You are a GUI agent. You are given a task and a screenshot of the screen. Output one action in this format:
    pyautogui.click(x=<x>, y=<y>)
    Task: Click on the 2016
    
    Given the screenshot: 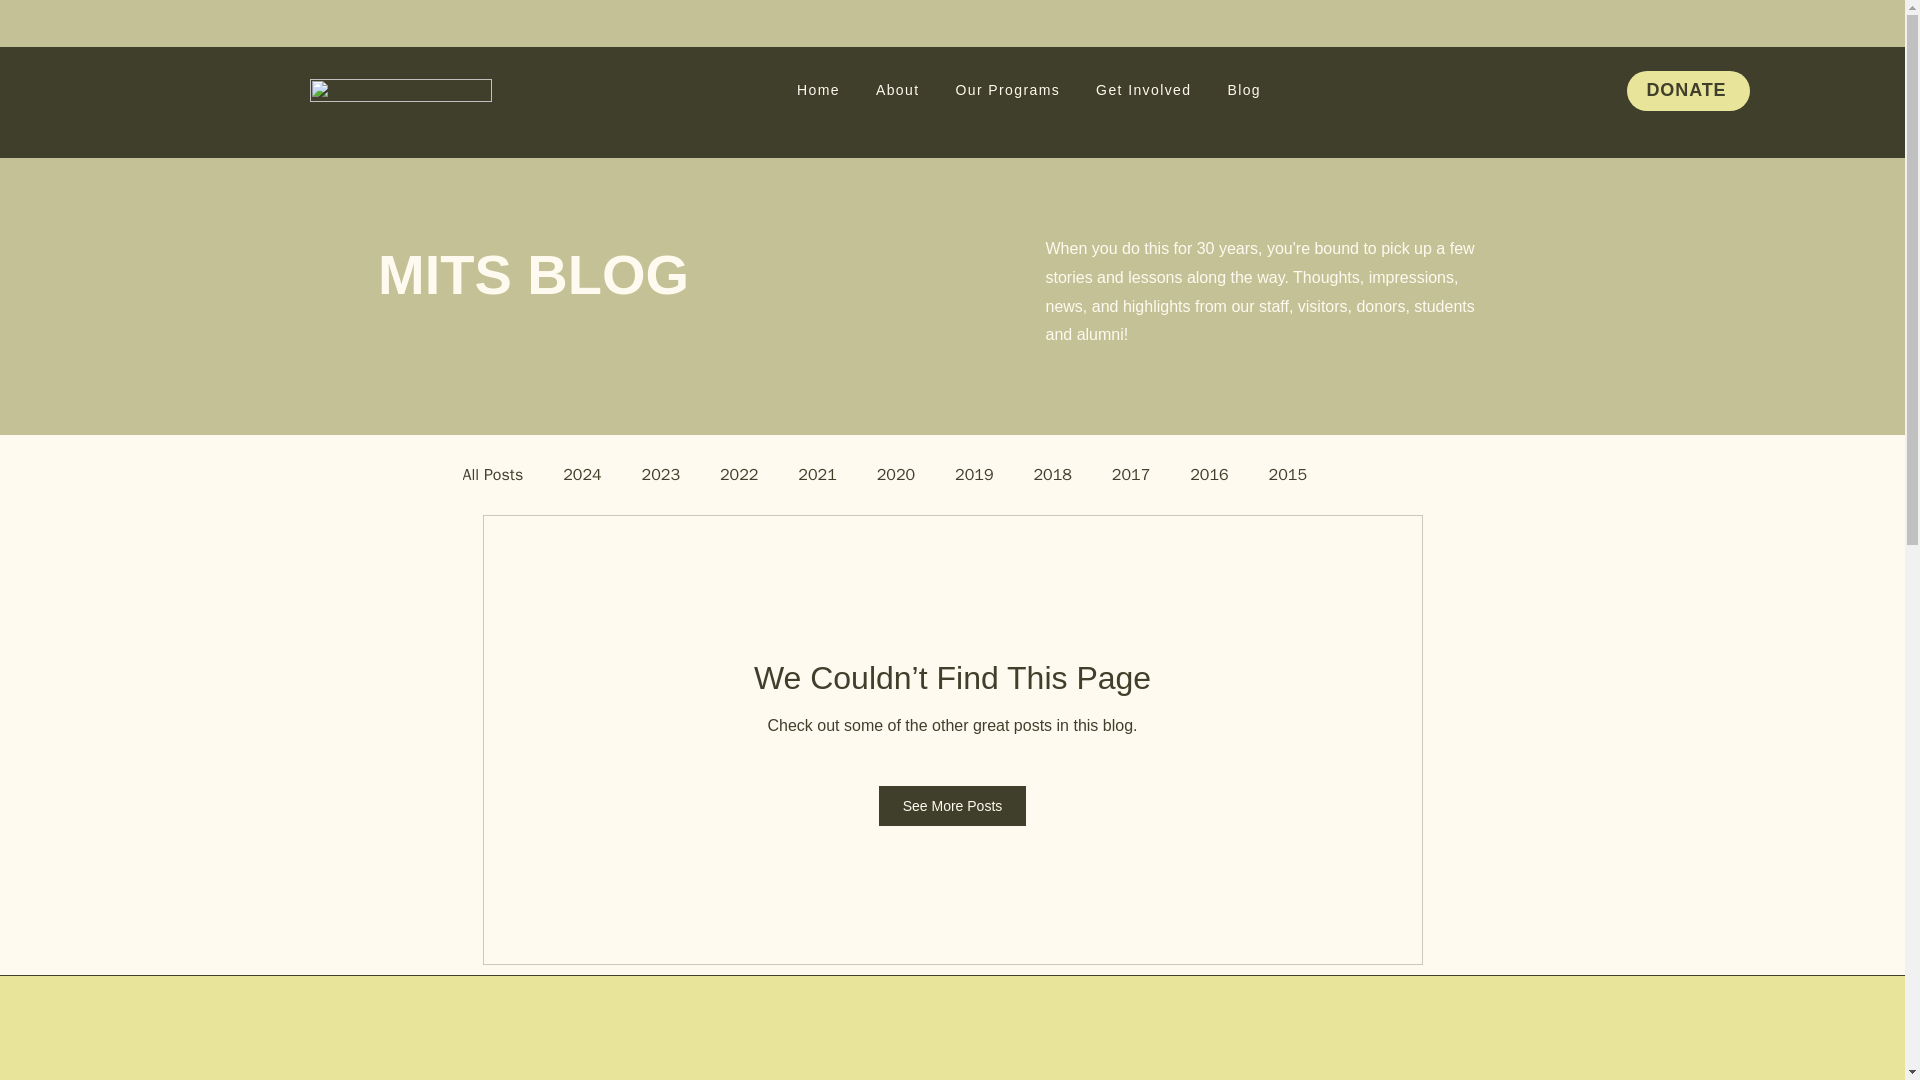 What is the action you would take?
    pyautogui.click(x=1209, y=476)
    